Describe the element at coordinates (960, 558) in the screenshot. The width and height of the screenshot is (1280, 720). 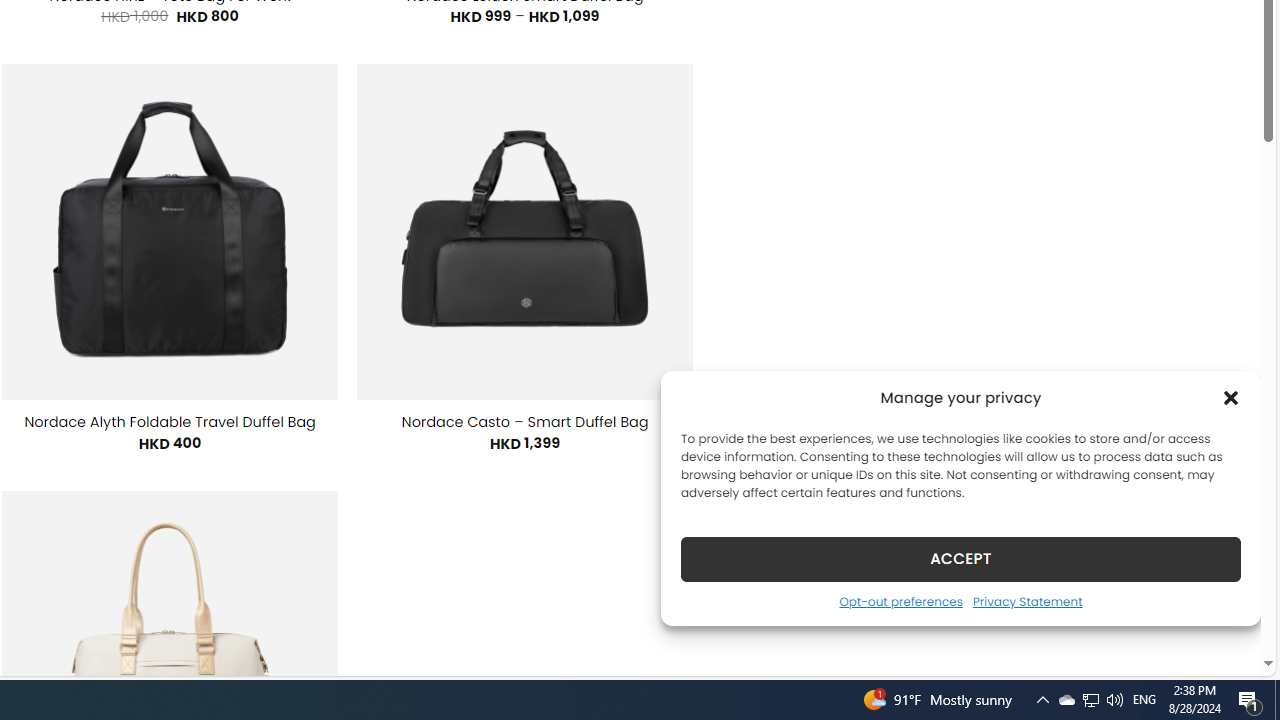
I see `ACCEPT` at that location.